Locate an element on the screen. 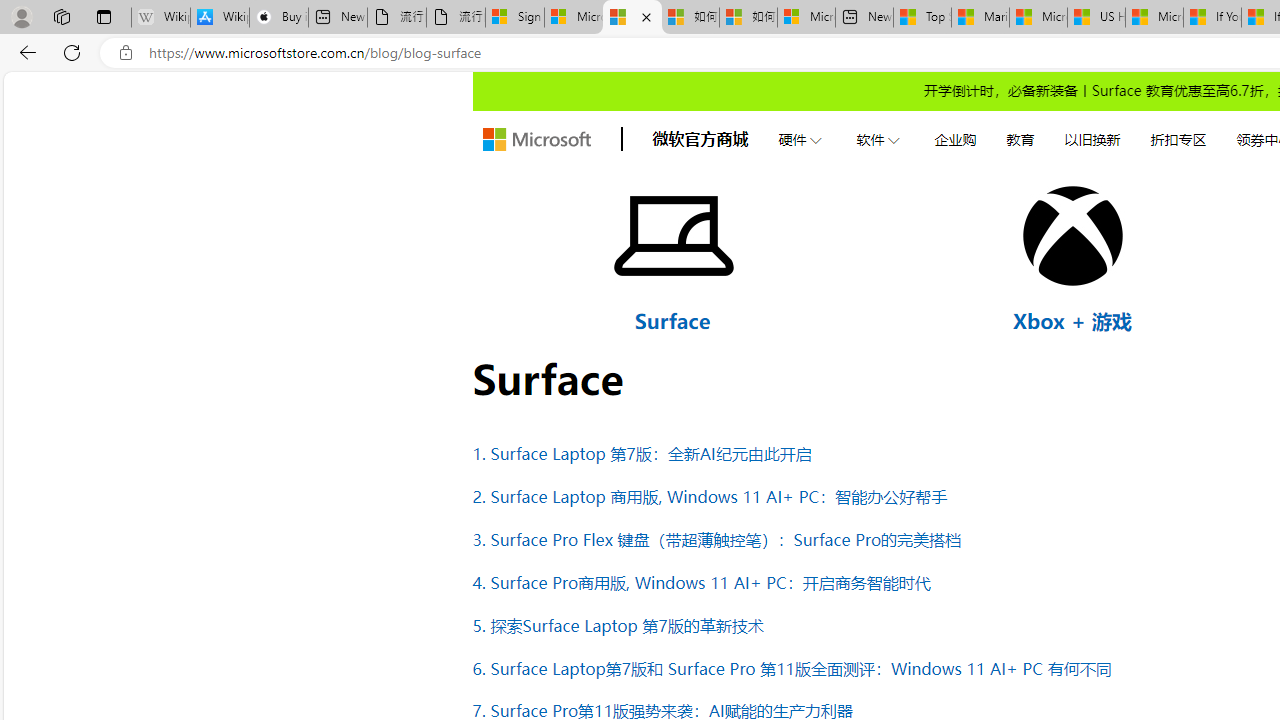 The height and width of the screenshot is (720, 1280). Microsoft Services Agreement is located at coordinates (574, 18).